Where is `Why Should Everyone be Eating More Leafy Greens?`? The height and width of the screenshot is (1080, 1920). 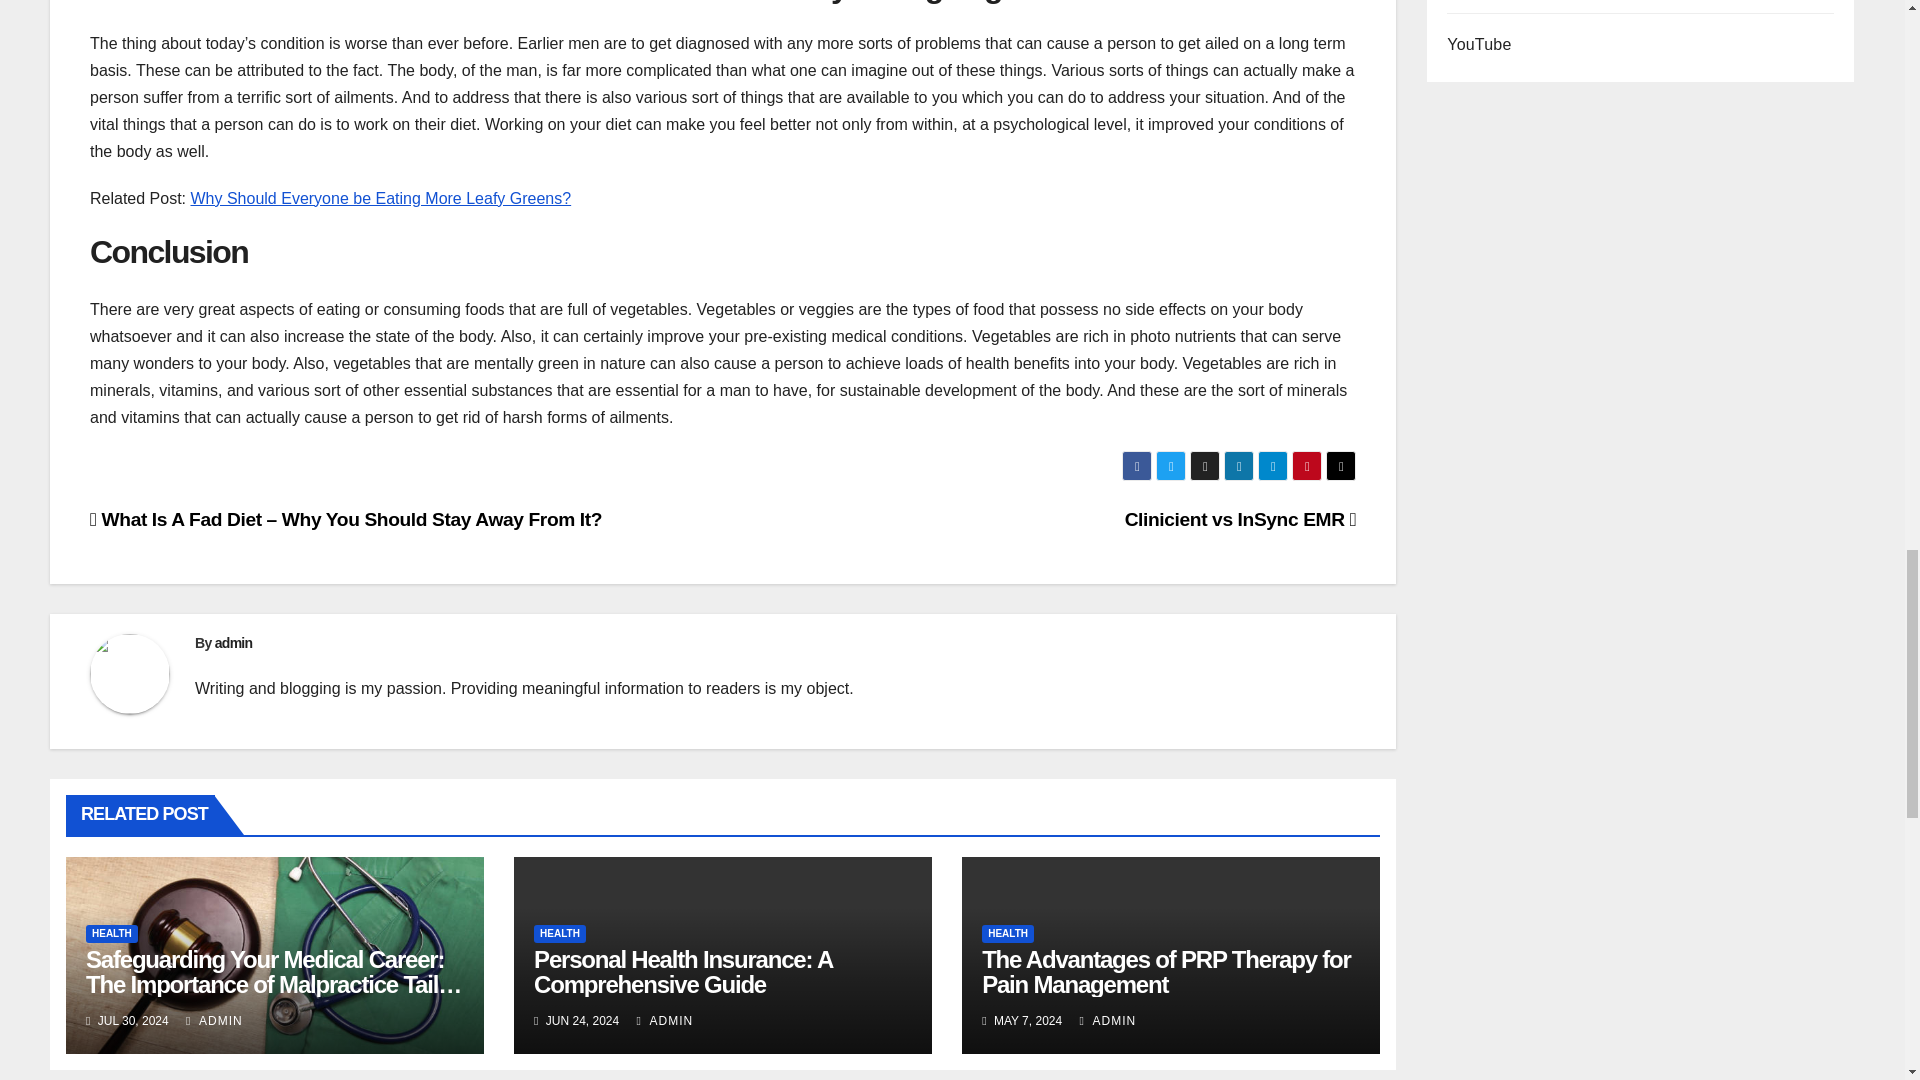 Why Should Everyone be Eating More Leafy Greens? is located at coordinates (380, 198).